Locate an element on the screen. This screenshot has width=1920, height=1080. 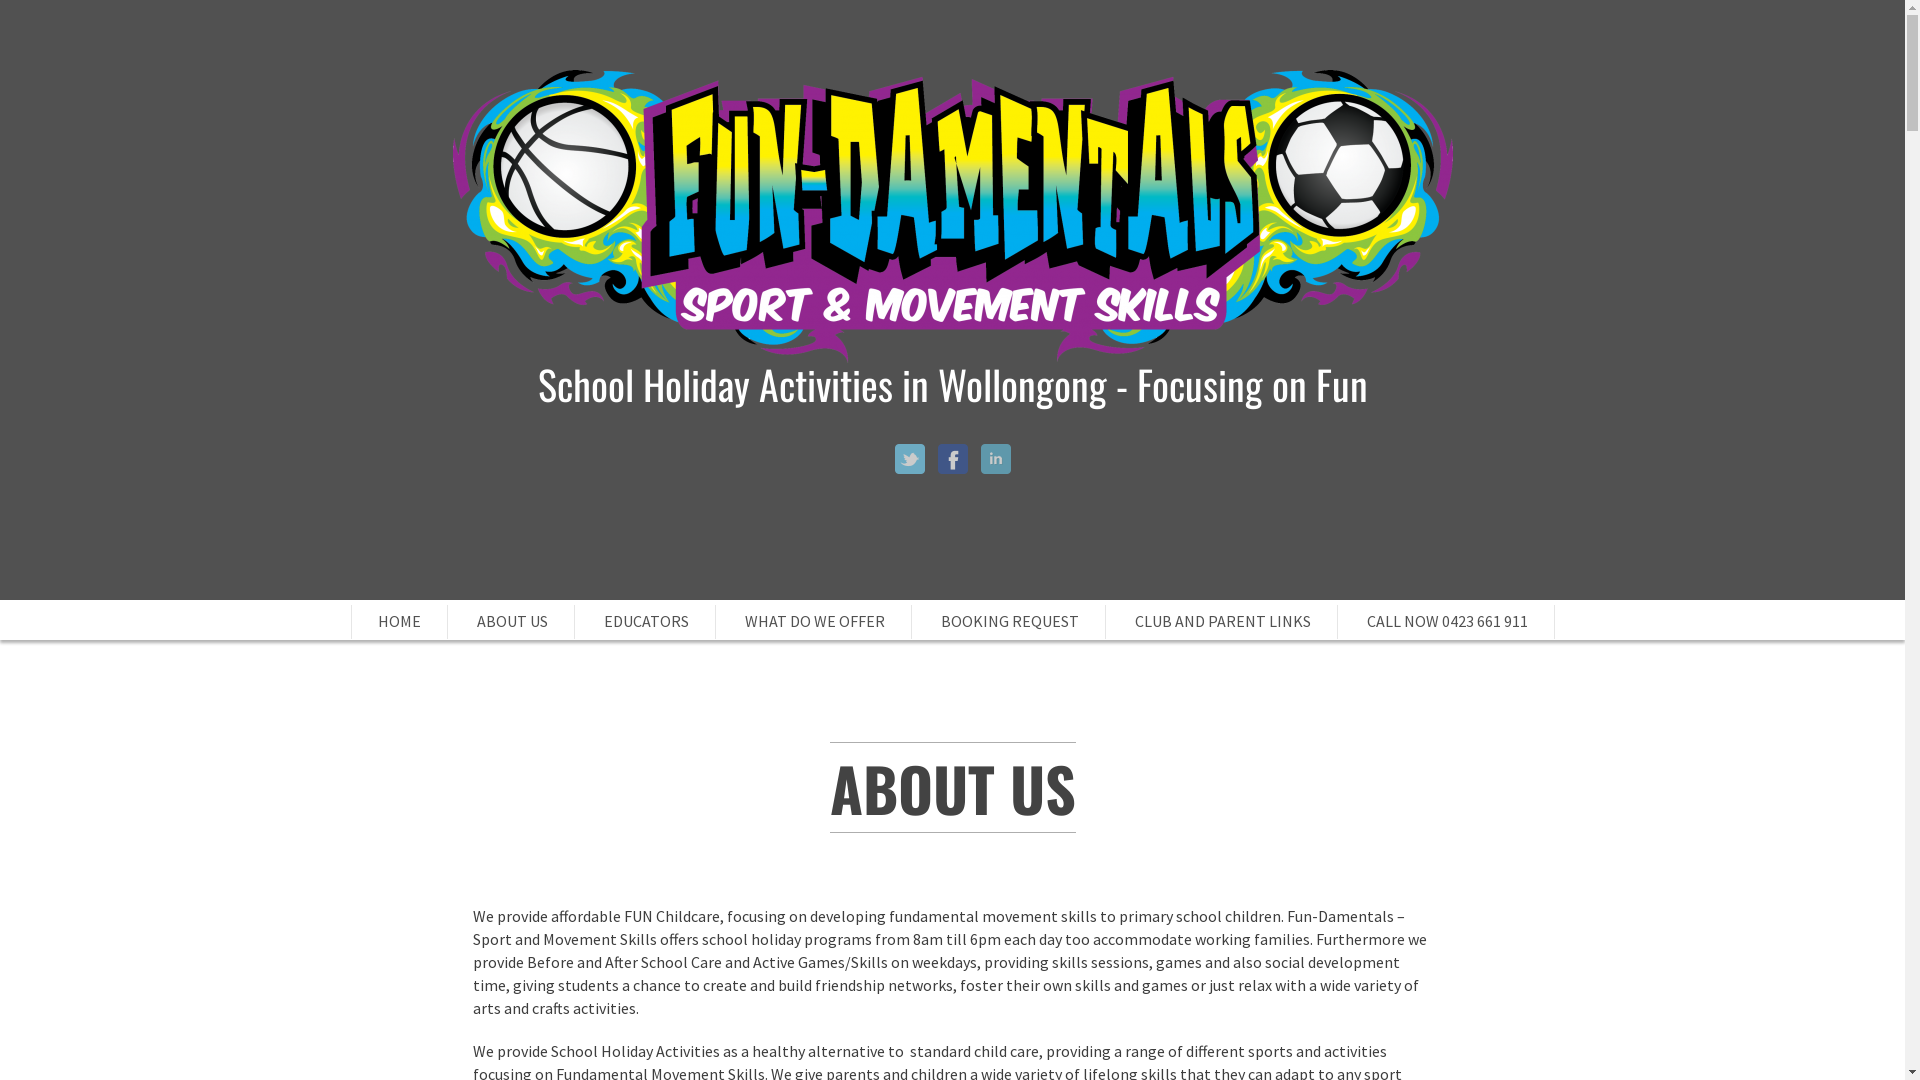
EDUCATORS is located at coordinates (646, 621).